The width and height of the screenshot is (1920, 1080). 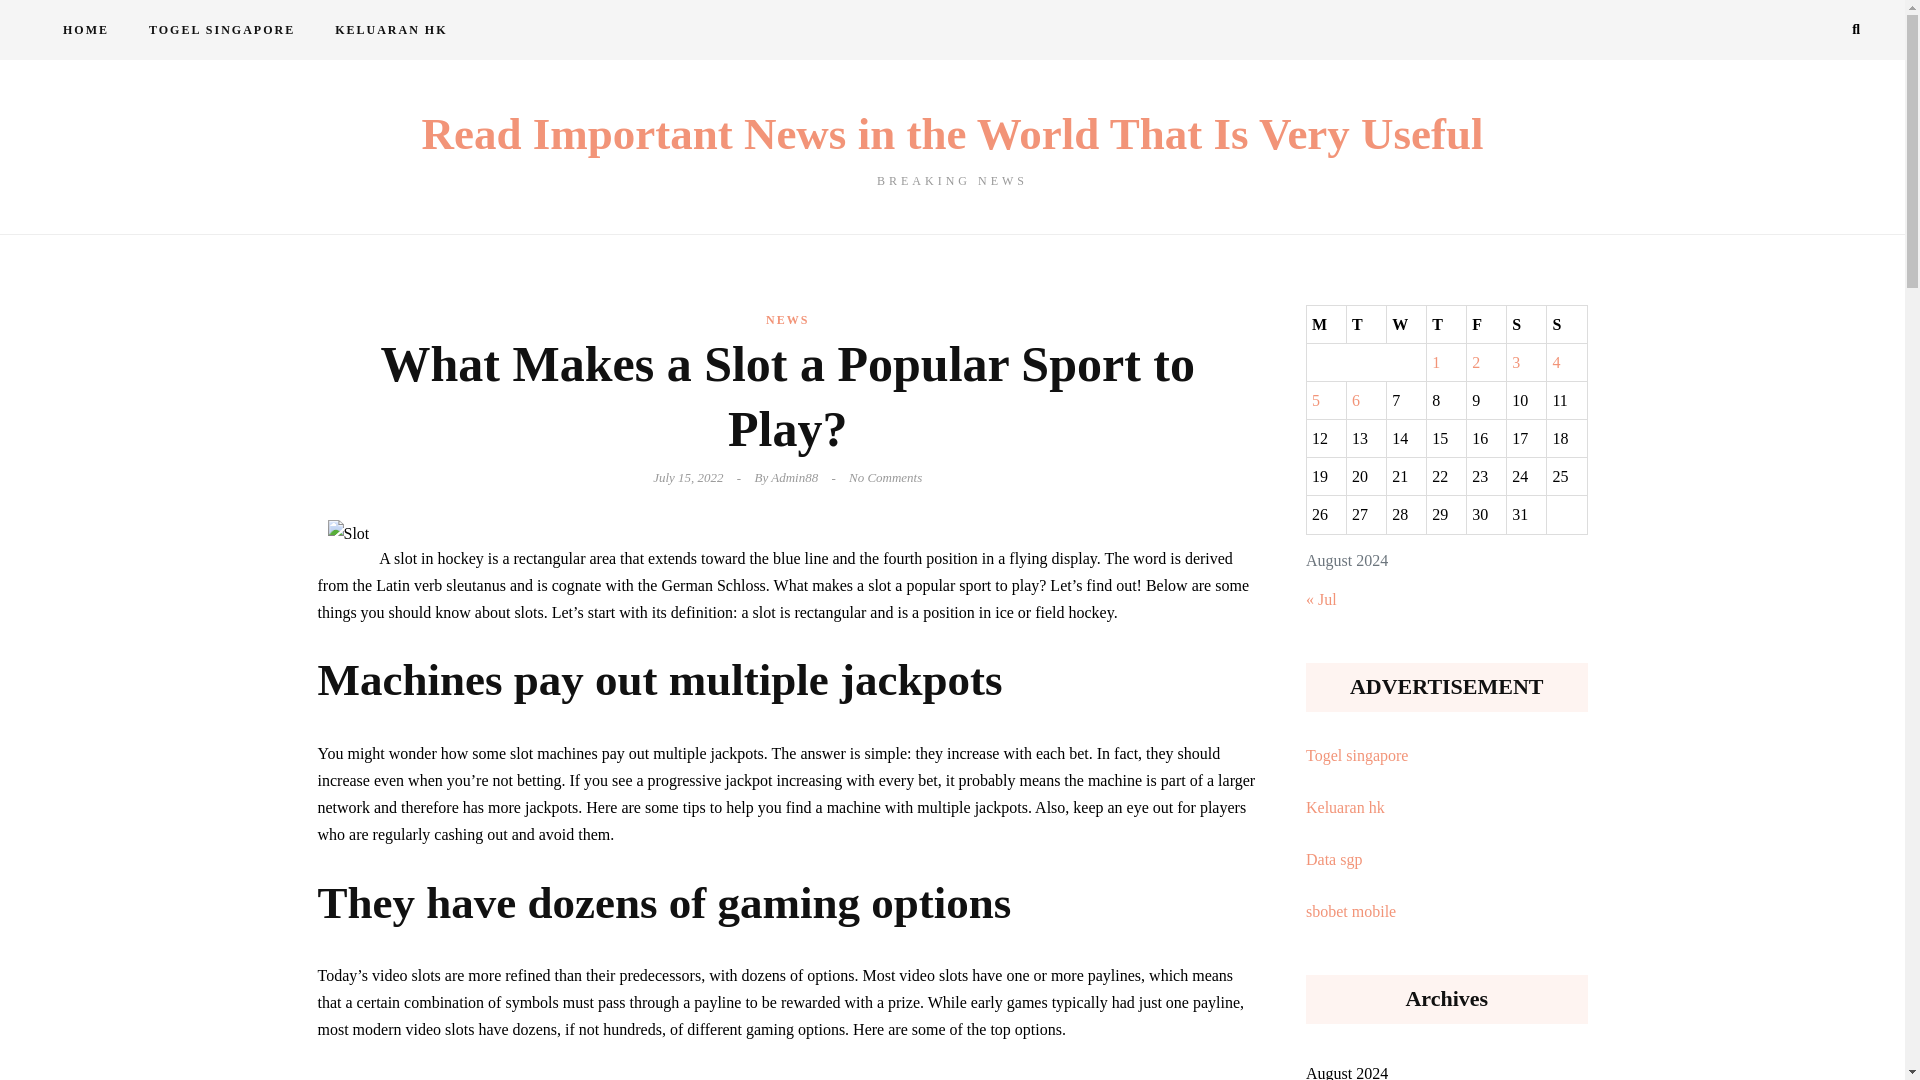 I want to click on August 2024, so click(x=1346, y=1067).